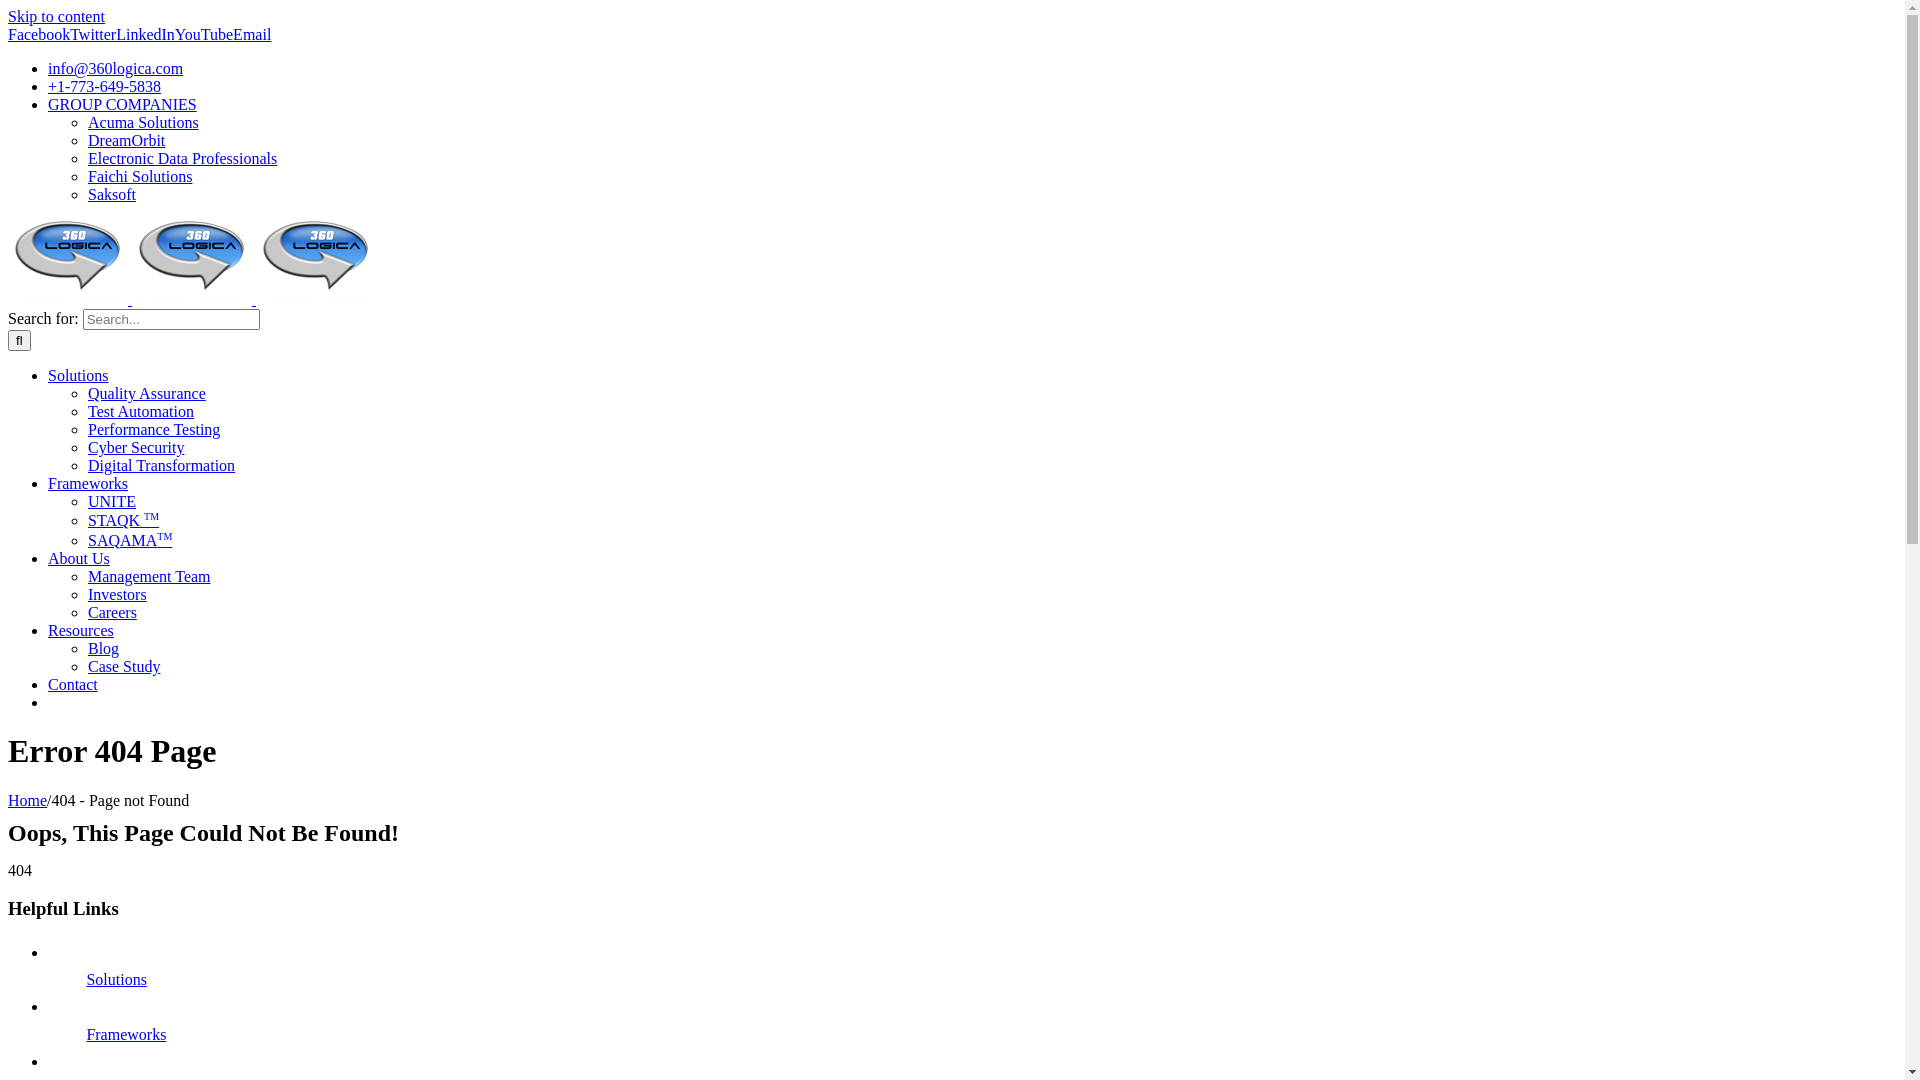 The image size is (1920, 1080). Describe the element at coordinates (93, 34) in the screenshot. I see `Twitter` at that location.